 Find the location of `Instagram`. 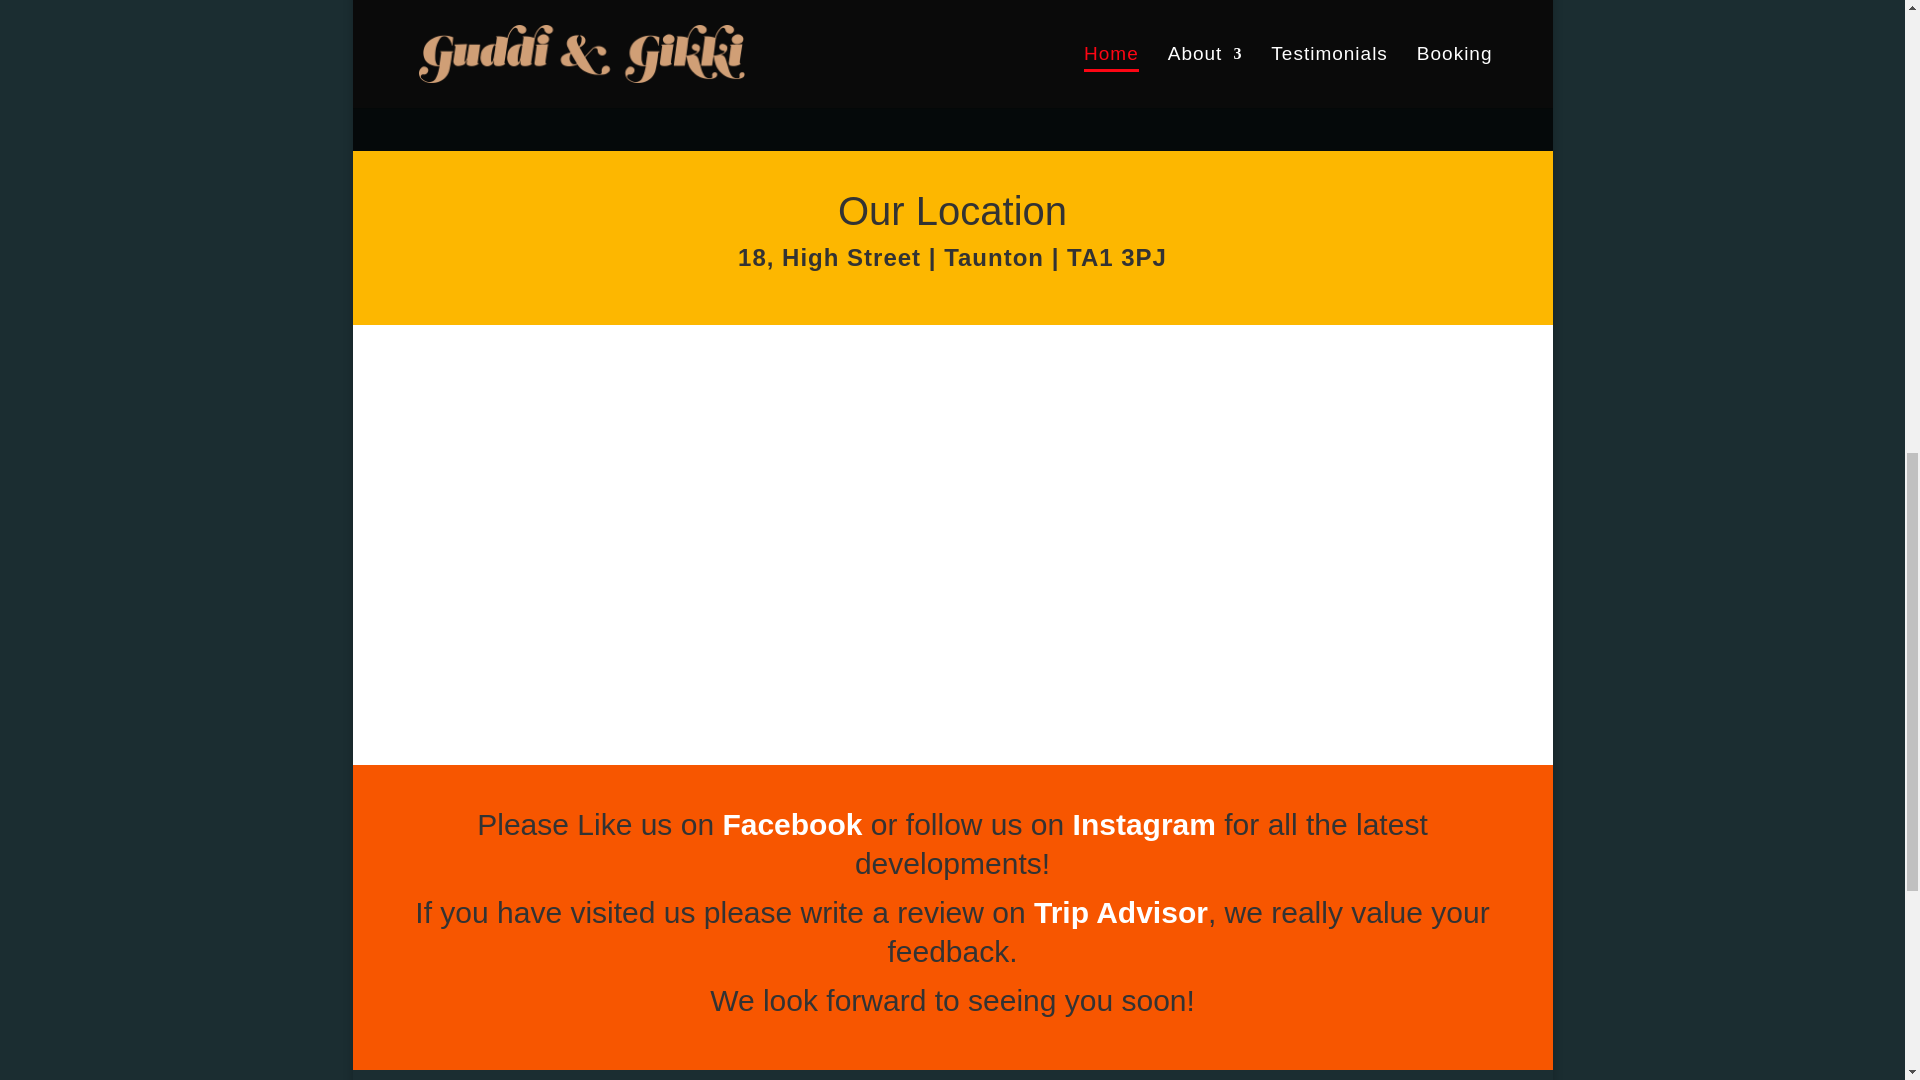

Instagram is located at coordinates (1144, 824).